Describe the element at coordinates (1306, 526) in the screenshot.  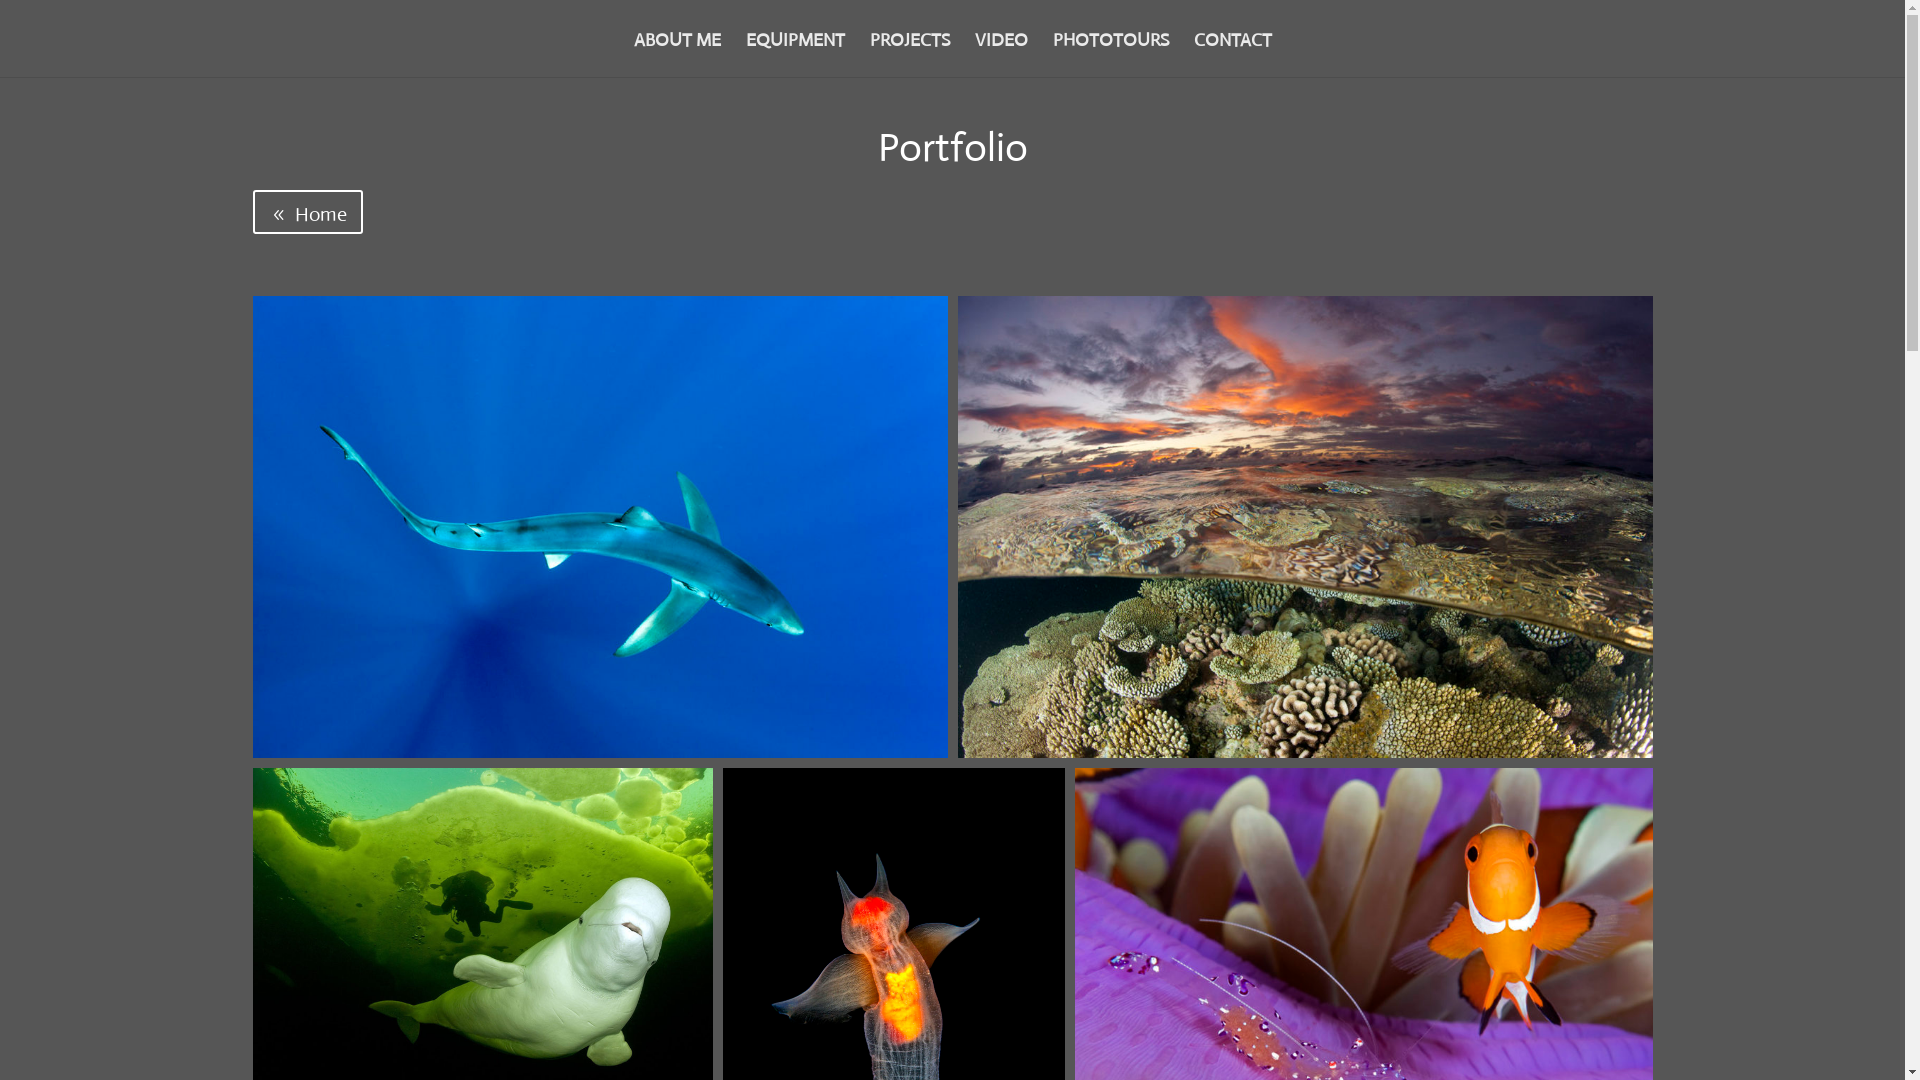
I see `1112512` at that location.